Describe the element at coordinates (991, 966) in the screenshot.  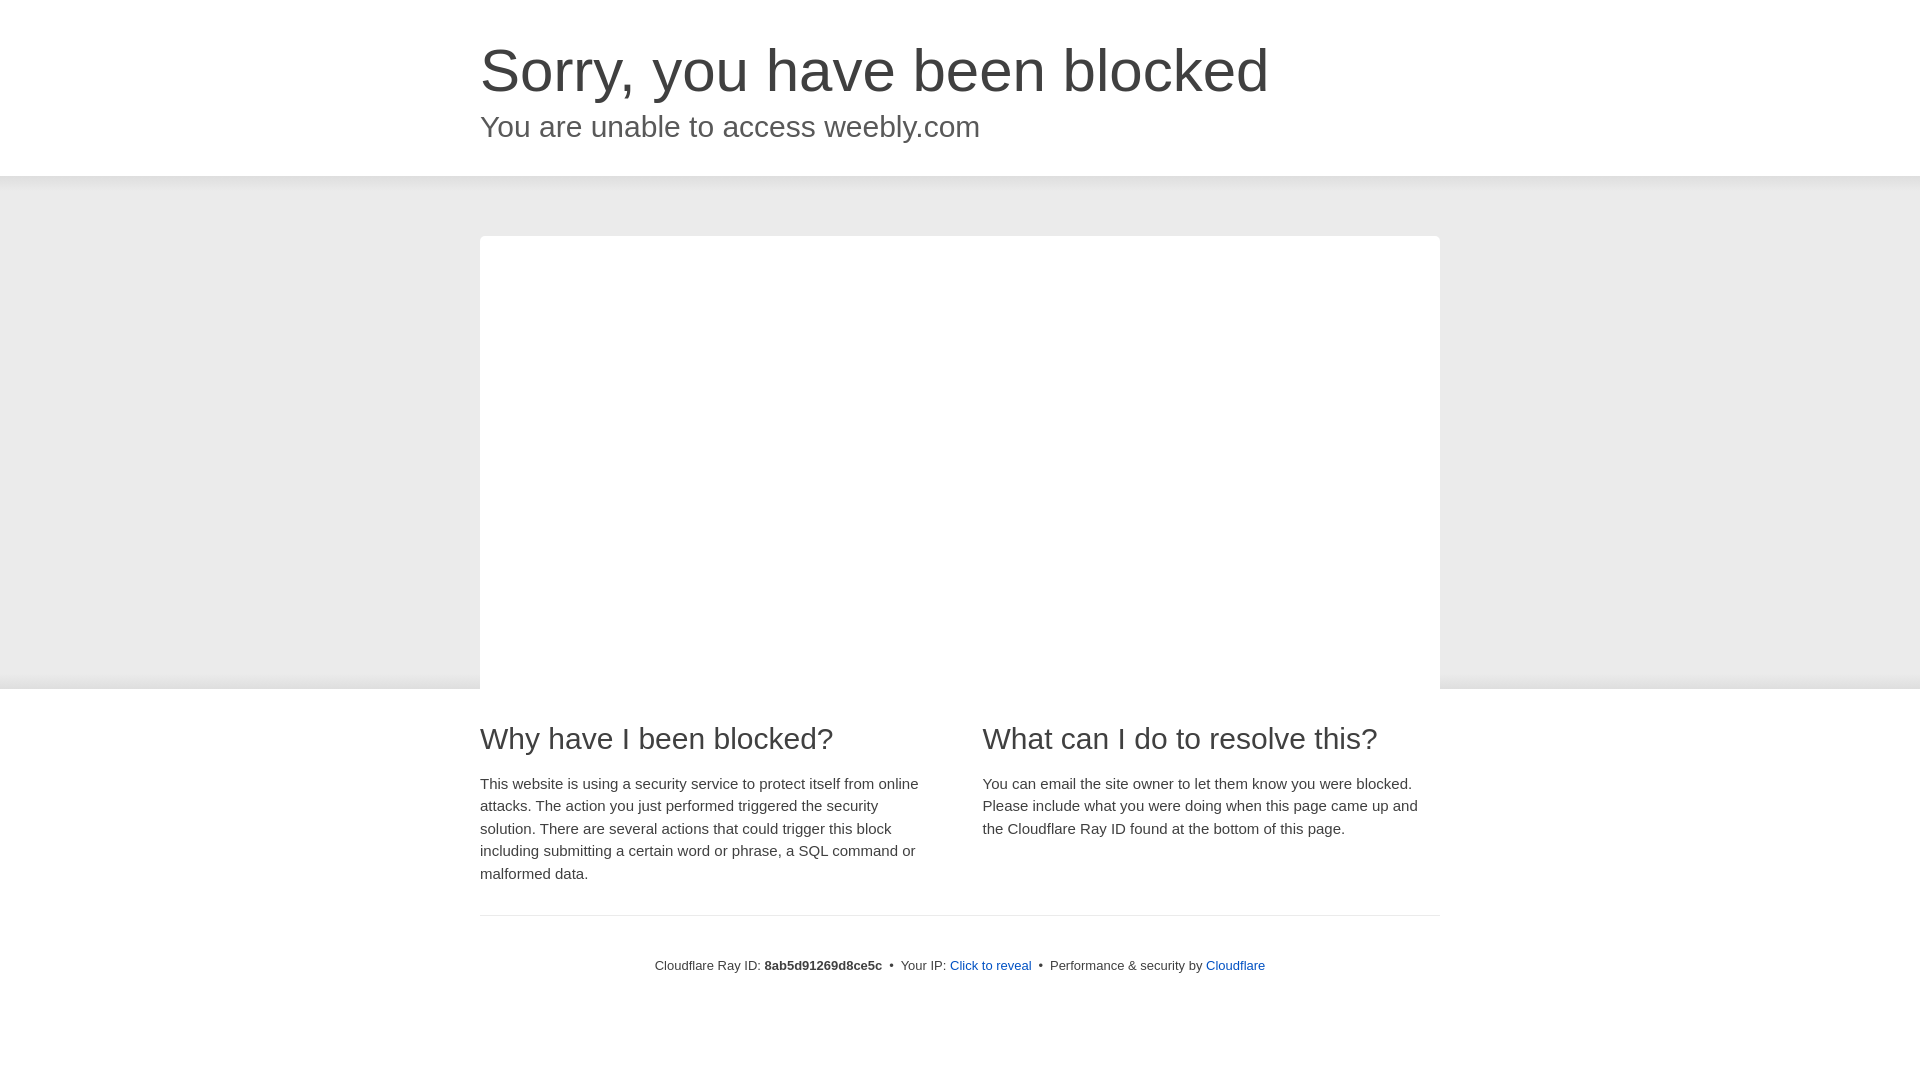
I see `Click to reveal` at that location.